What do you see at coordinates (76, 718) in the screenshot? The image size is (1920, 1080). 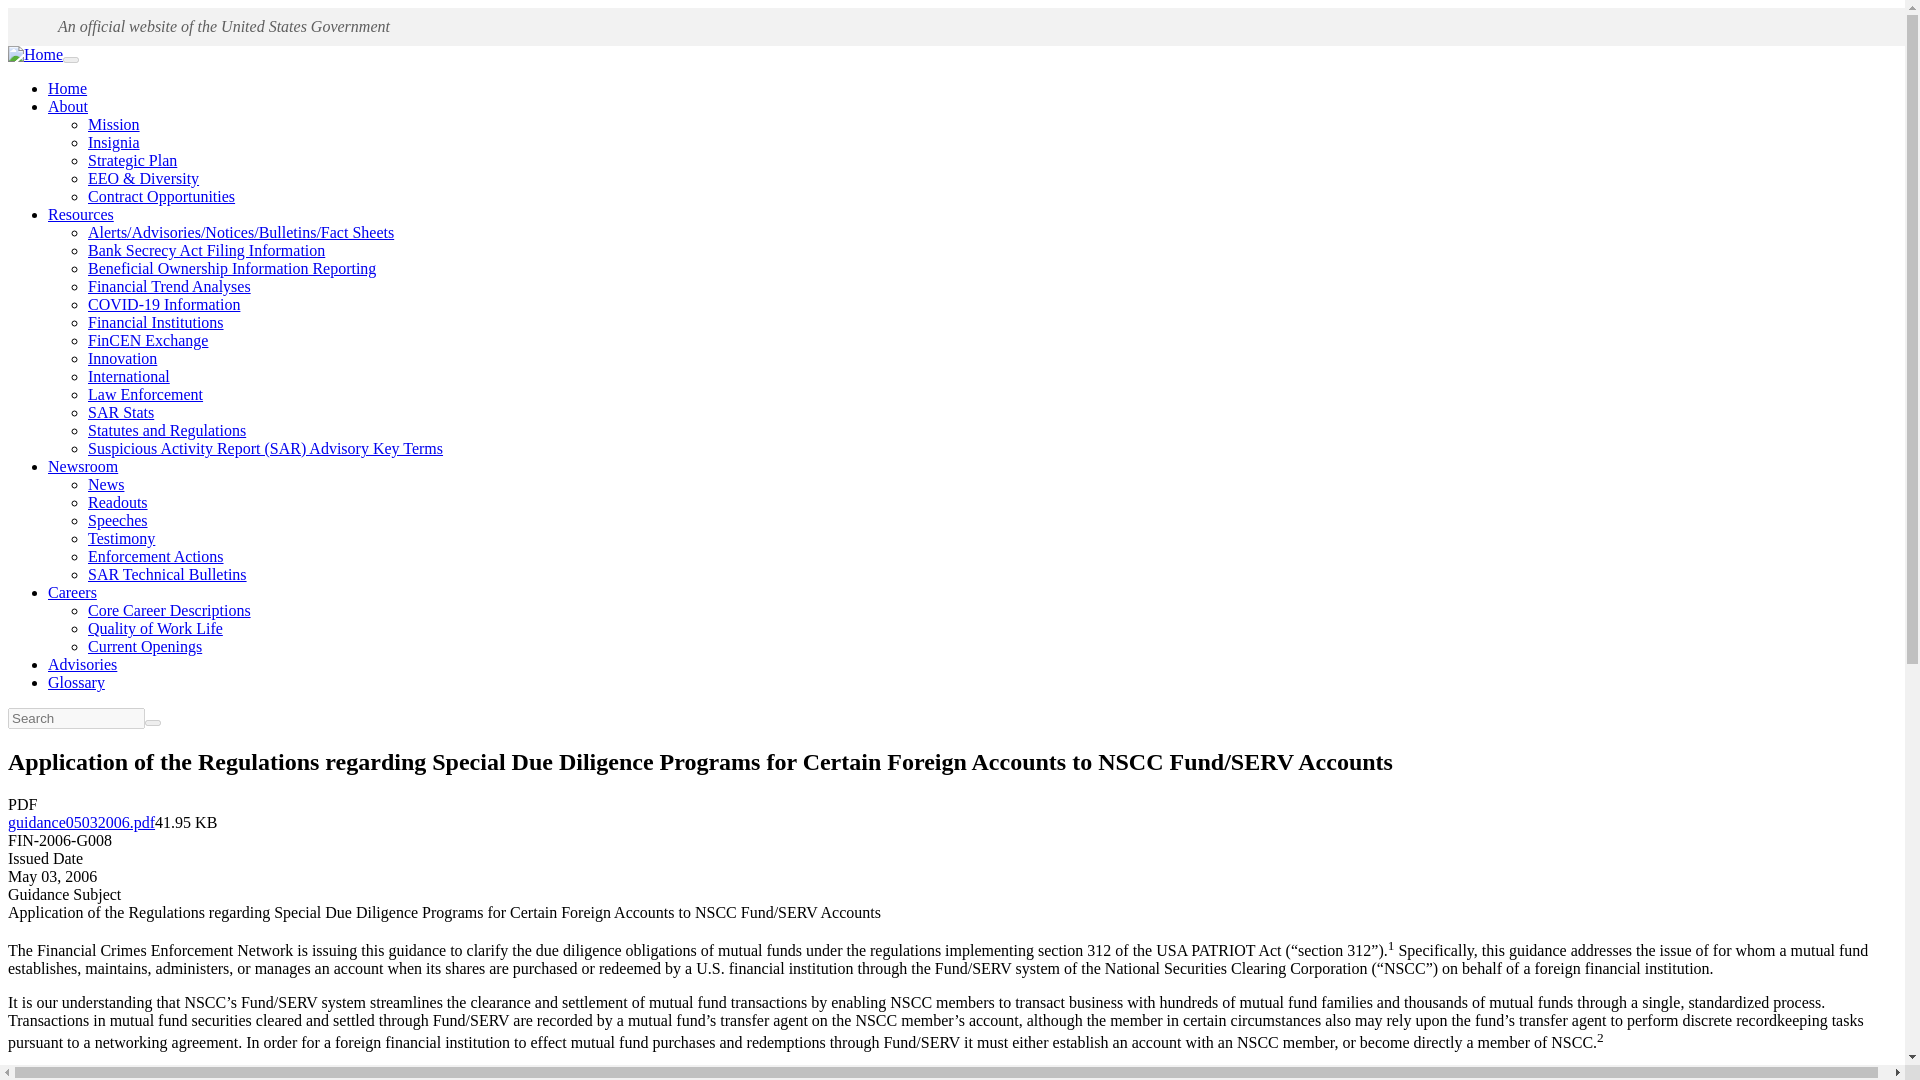 I see `Enter the terms you wish to search for.` at bounding box center [76, 718].